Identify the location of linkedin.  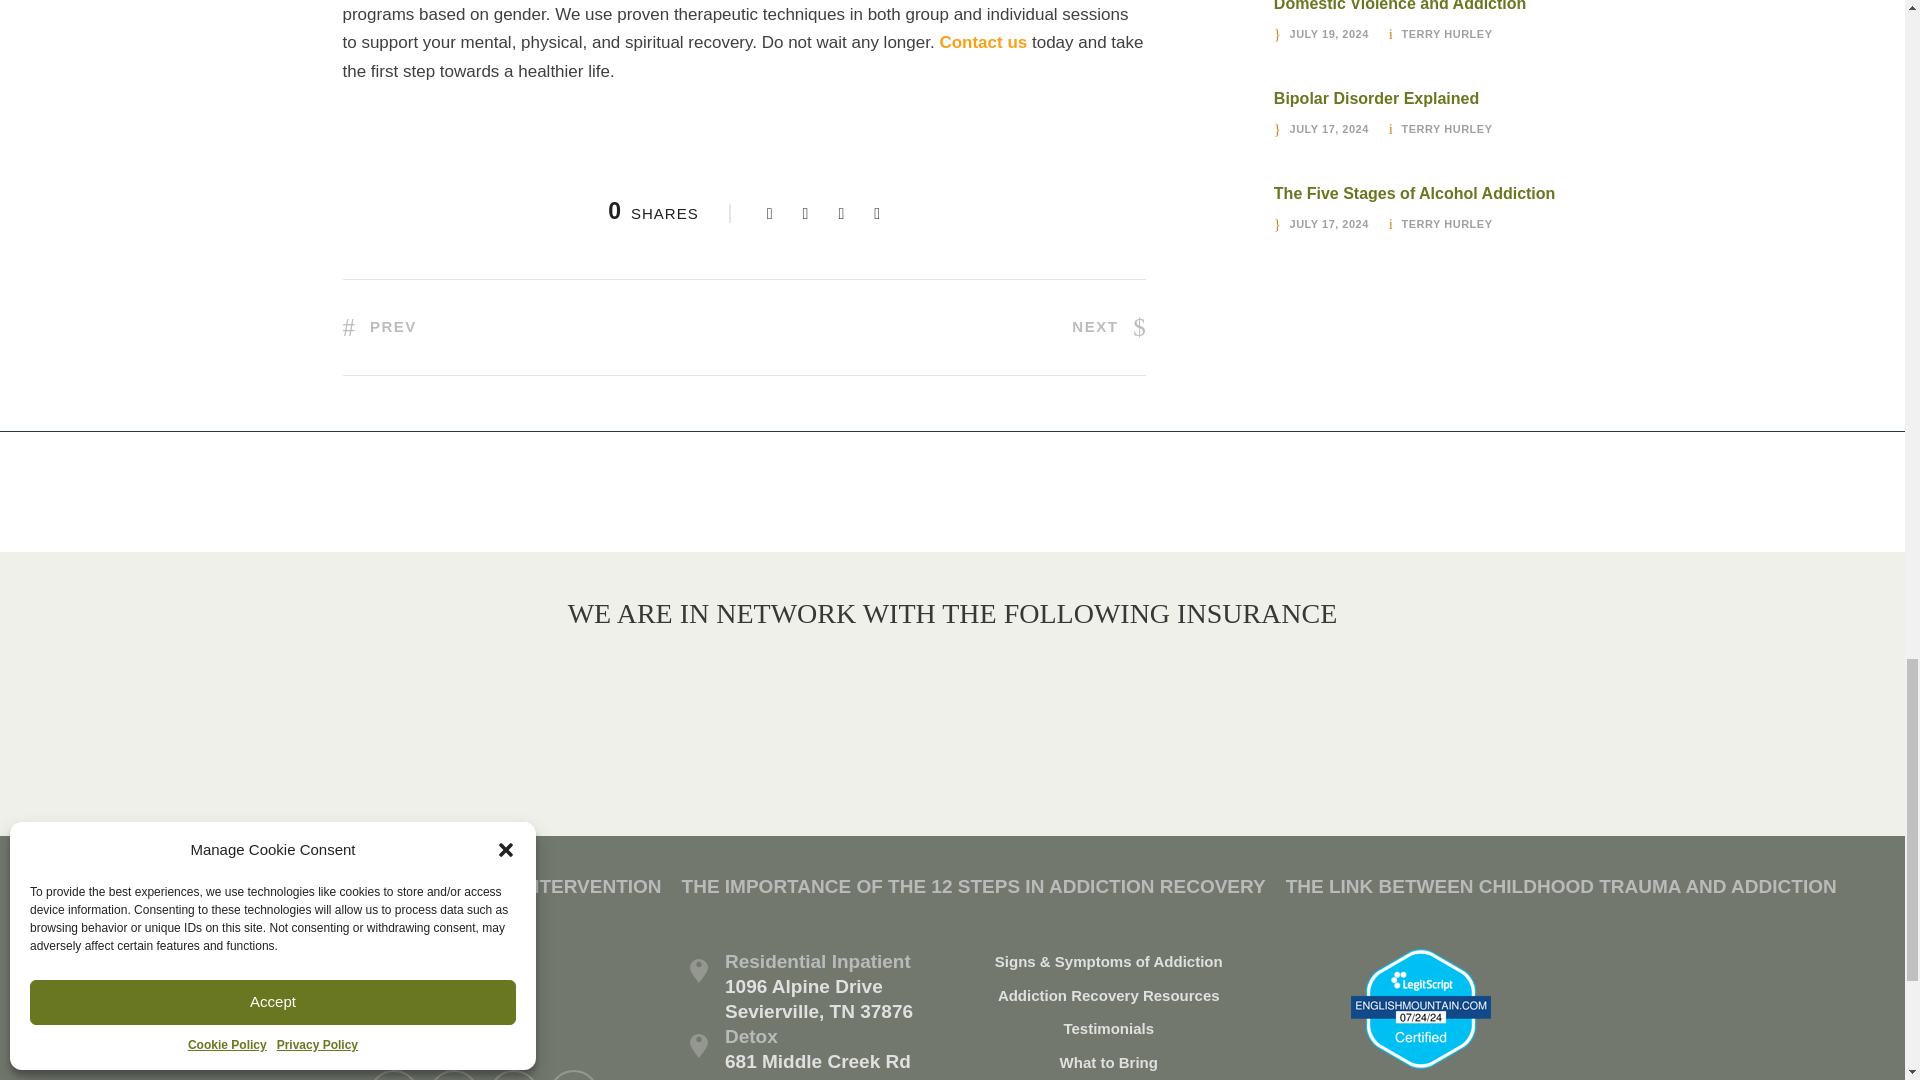
(453, 1075).